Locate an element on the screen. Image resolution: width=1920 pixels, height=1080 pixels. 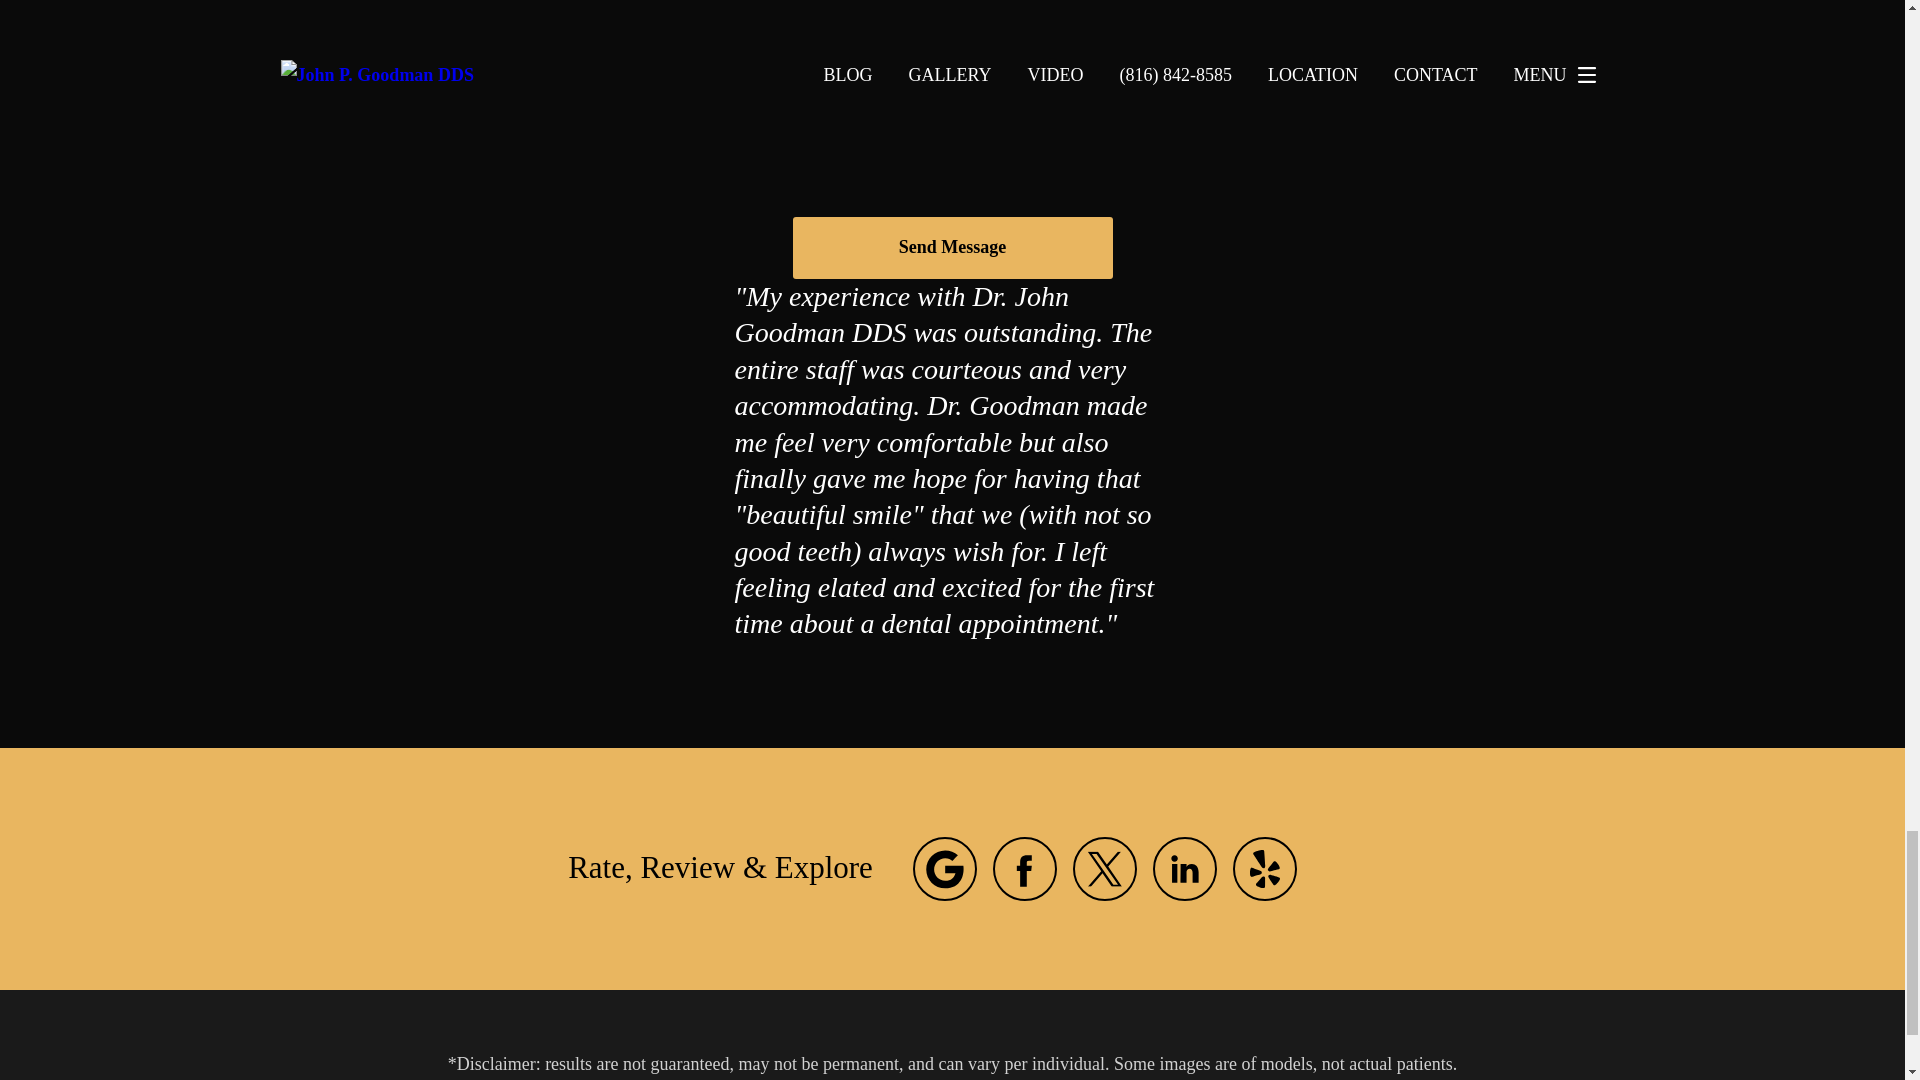
Google is located at coordinates (945, 868).